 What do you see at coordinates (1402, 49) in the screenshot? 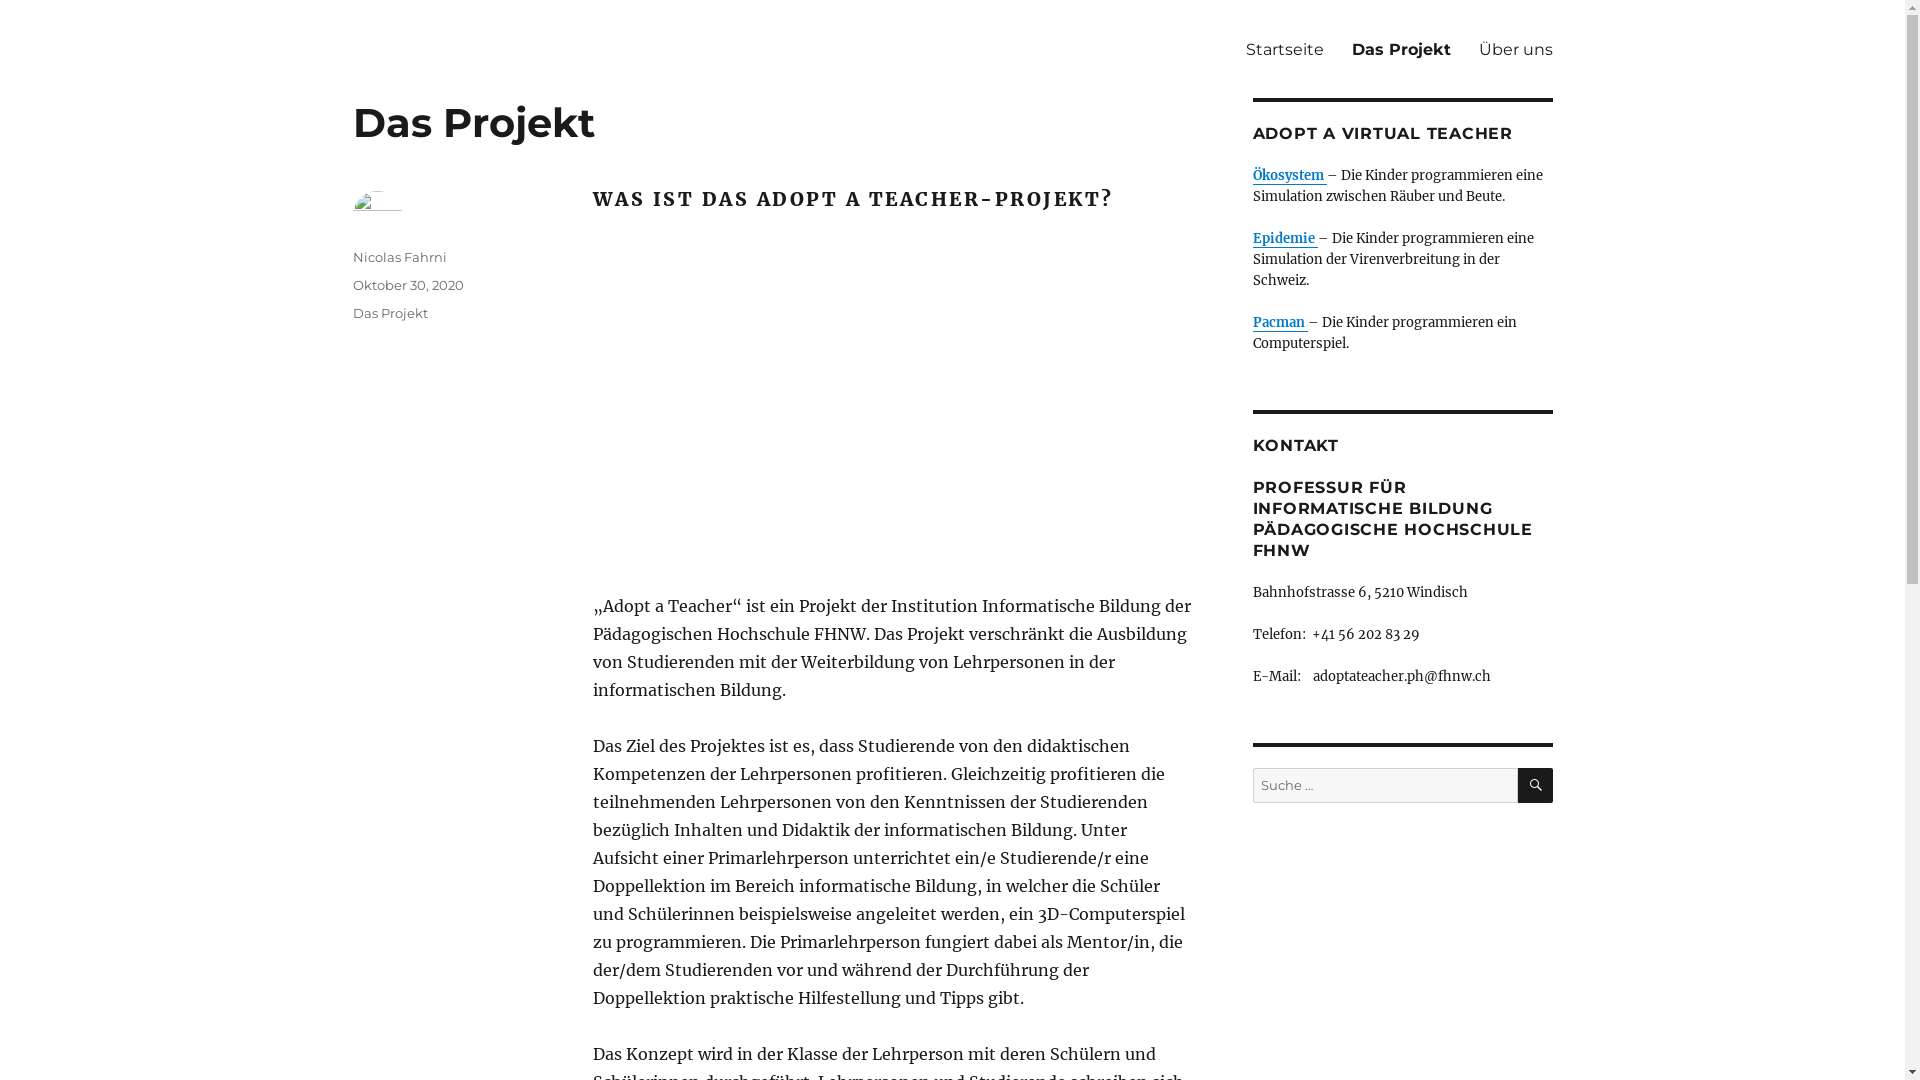
I see `Das Projekt` at bounding box center [1402, 49].